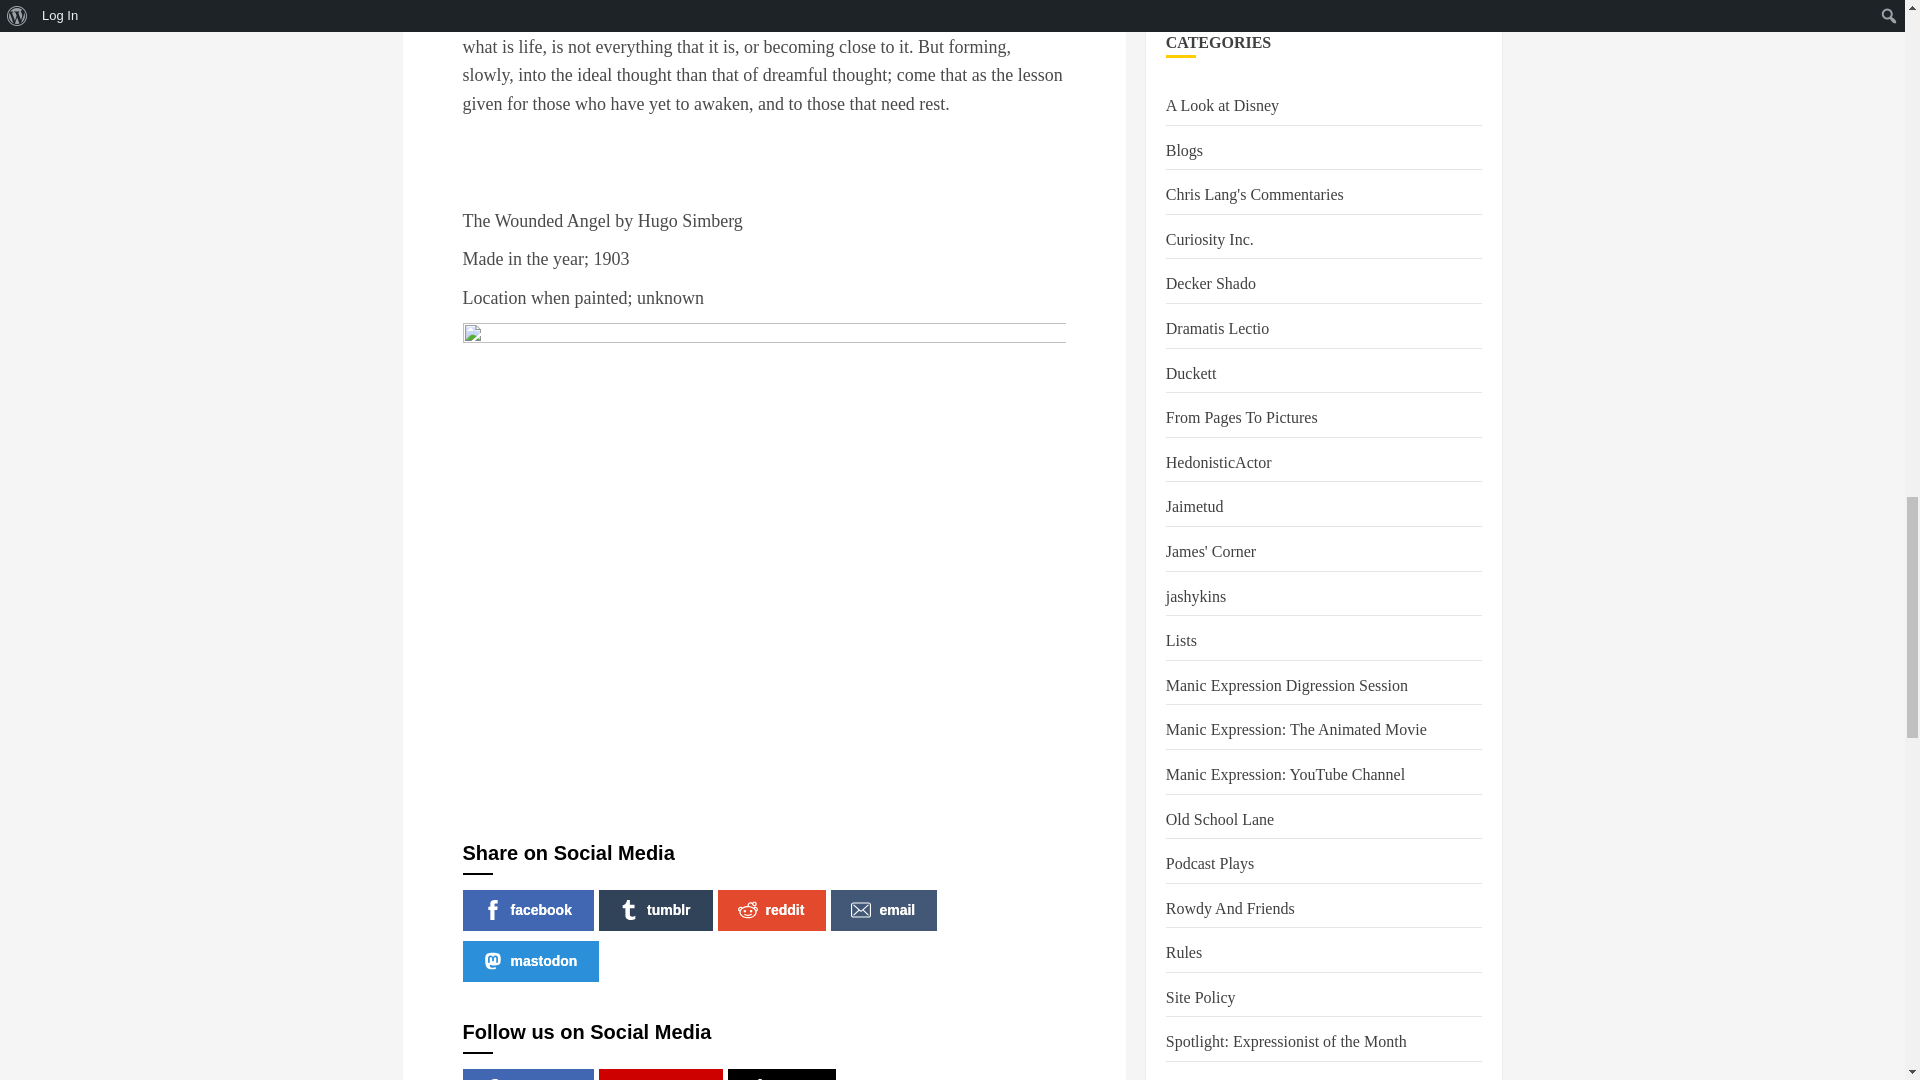 This screenshot has height=1080, width=1920. What do you see at coordinates (772, 910) in the screenshot?
I see `reddit` at bounding box center [772, 910].